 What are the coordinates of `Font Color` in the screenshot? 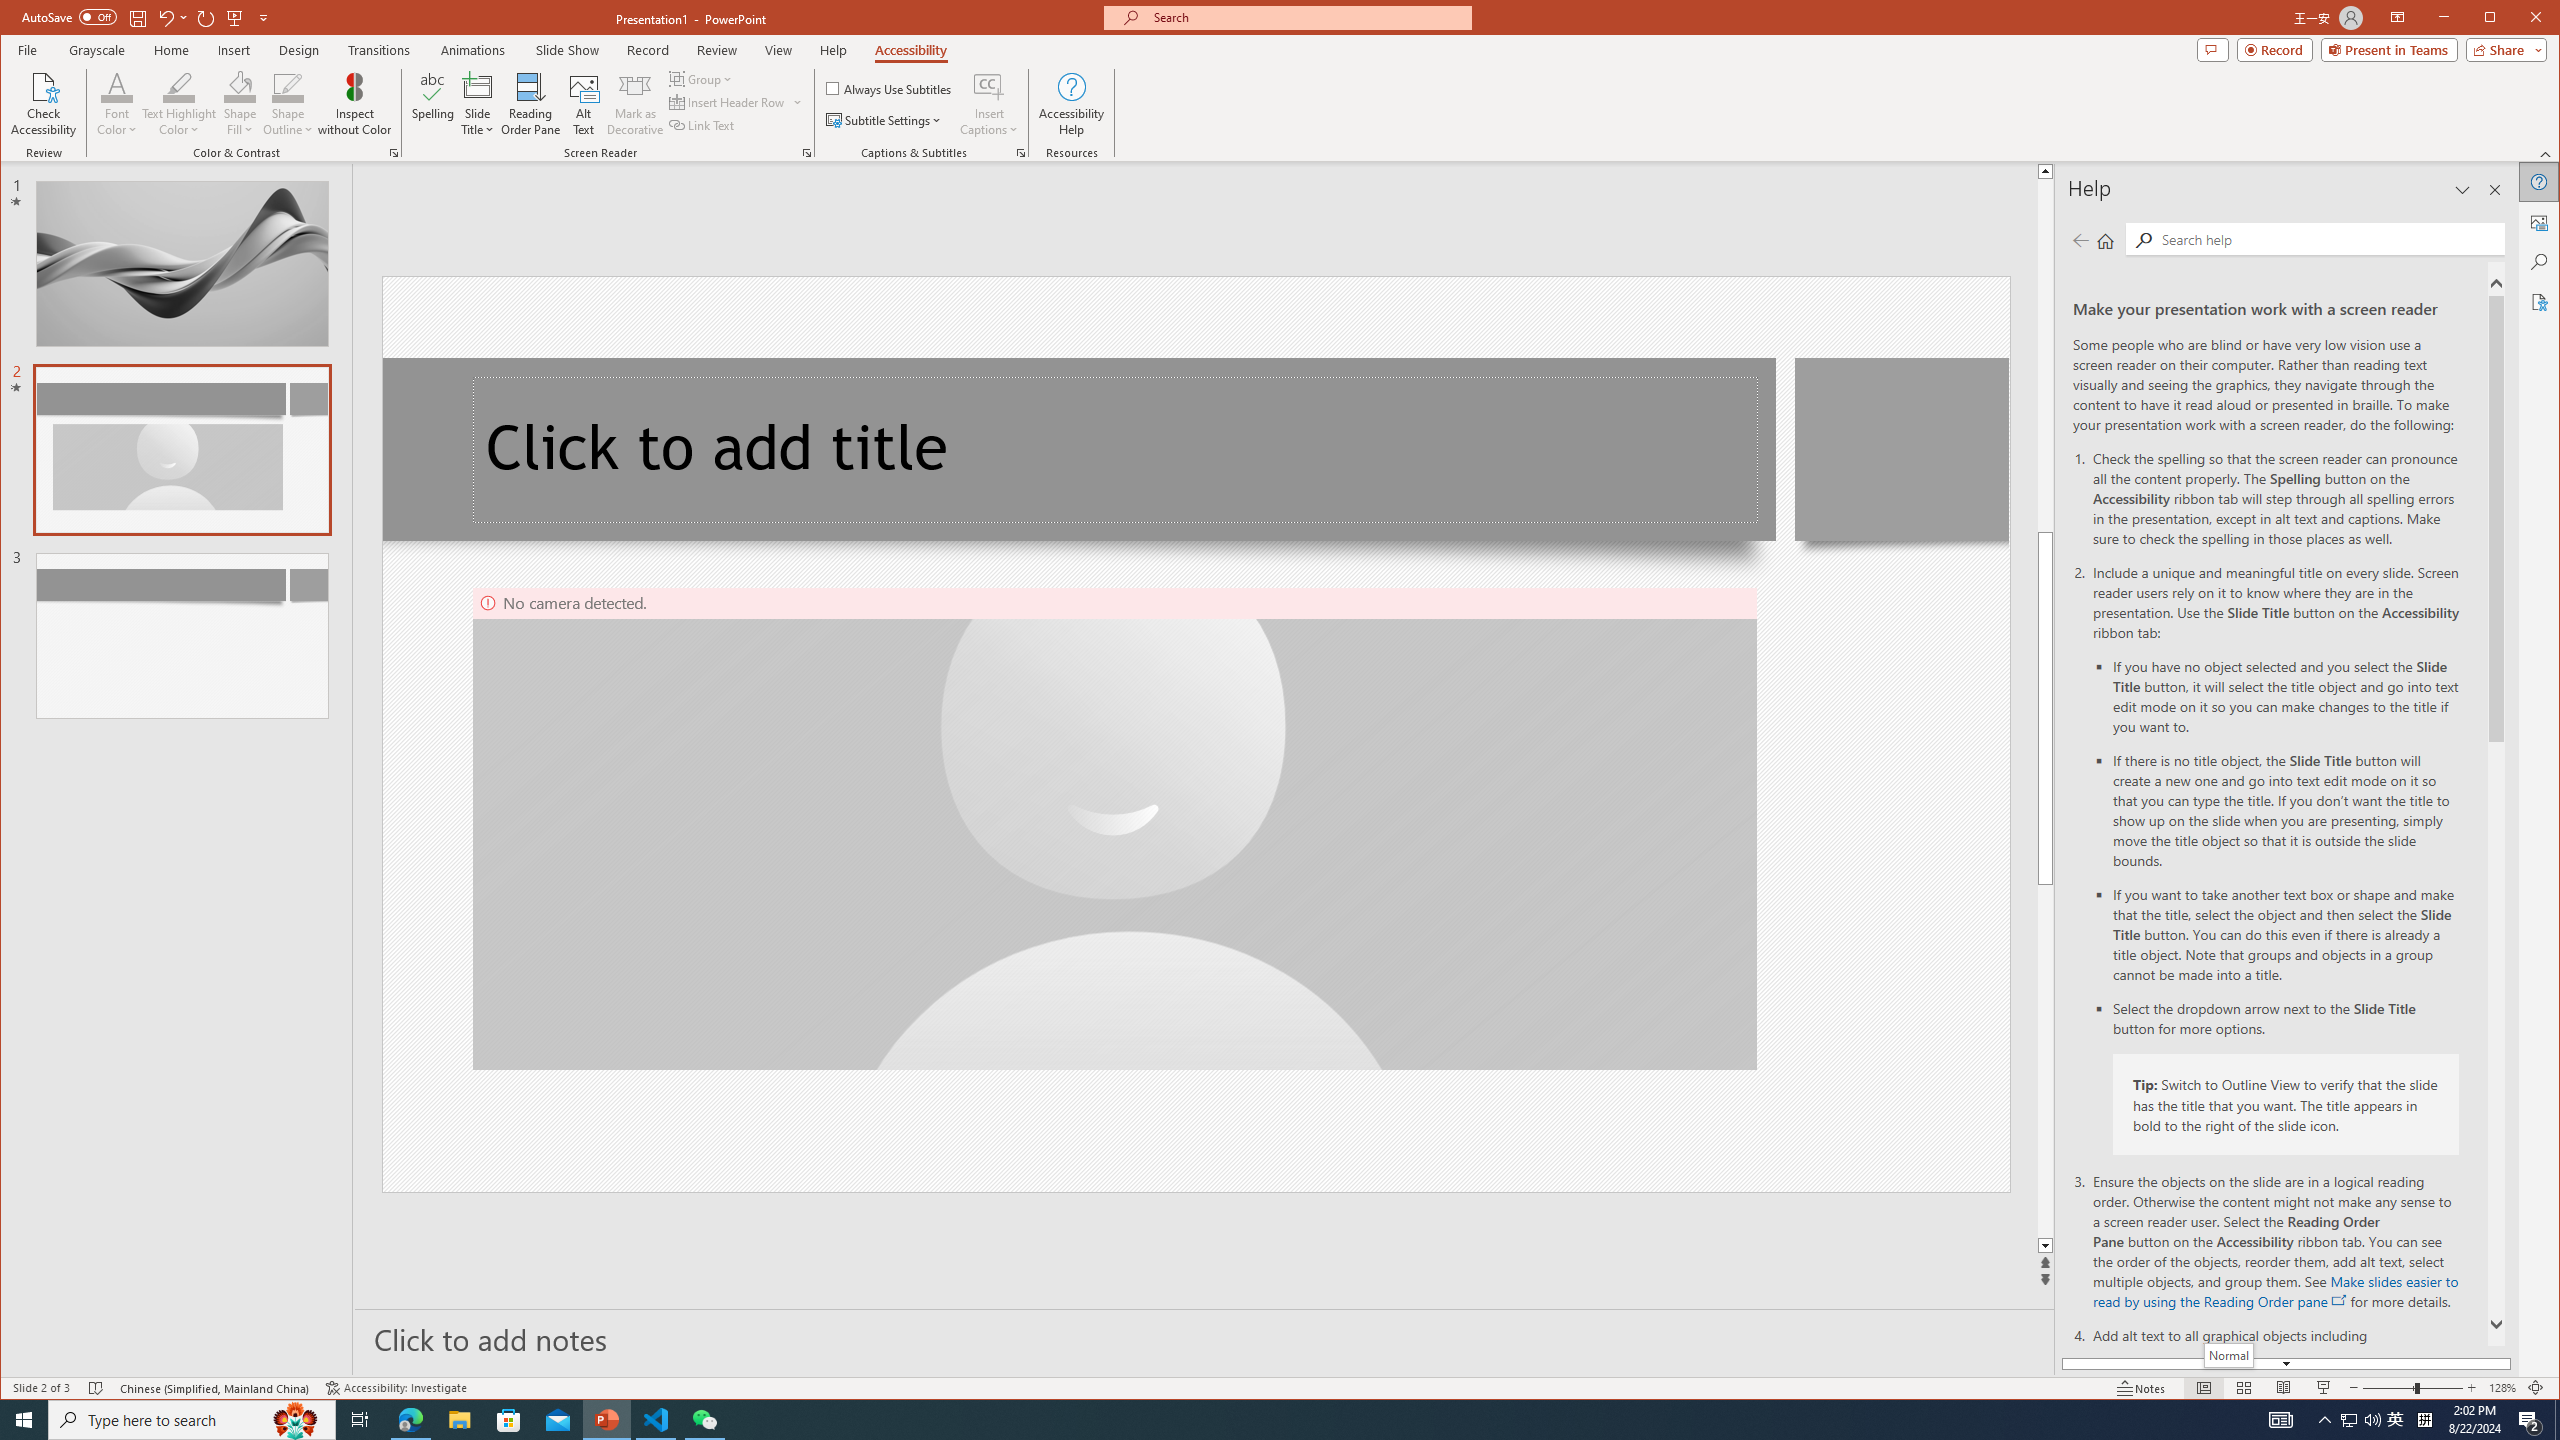 It's located at (117, 86).